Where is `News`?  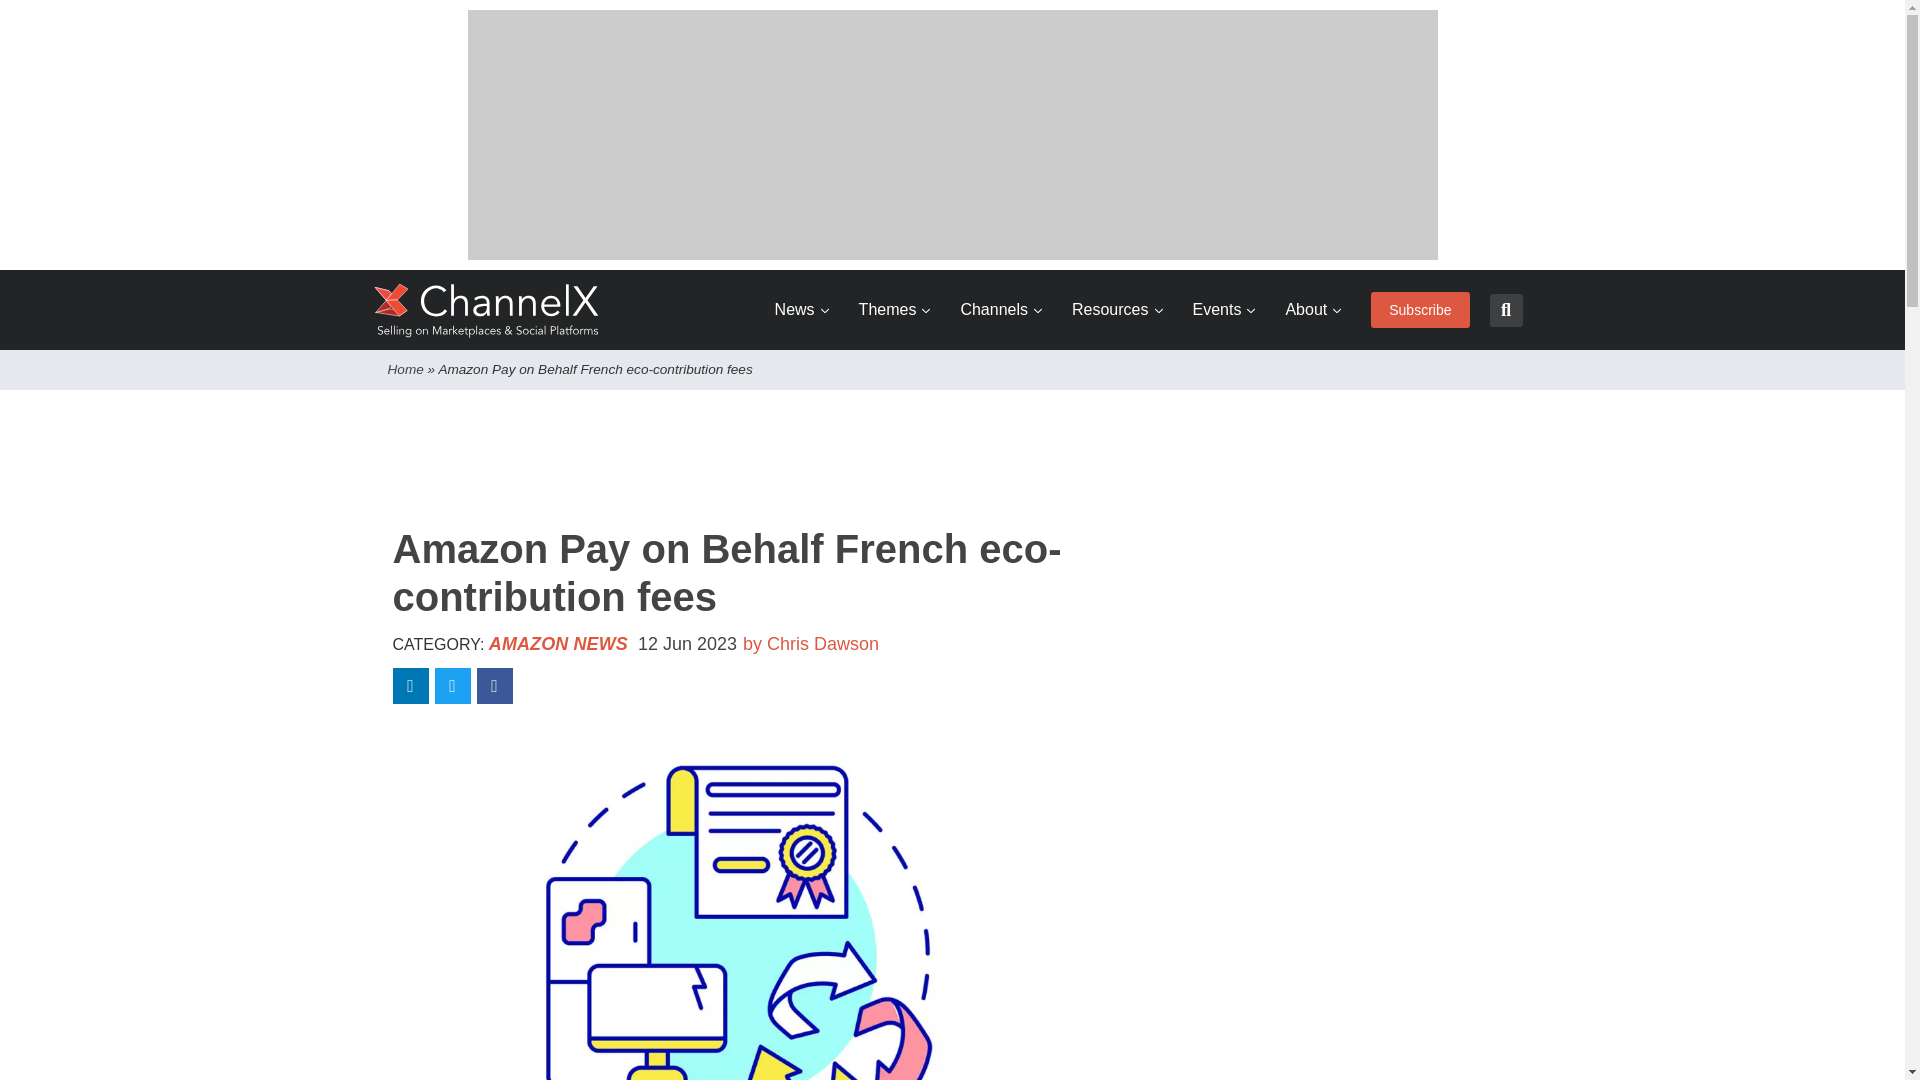
News is located at coordinates (802, 310).